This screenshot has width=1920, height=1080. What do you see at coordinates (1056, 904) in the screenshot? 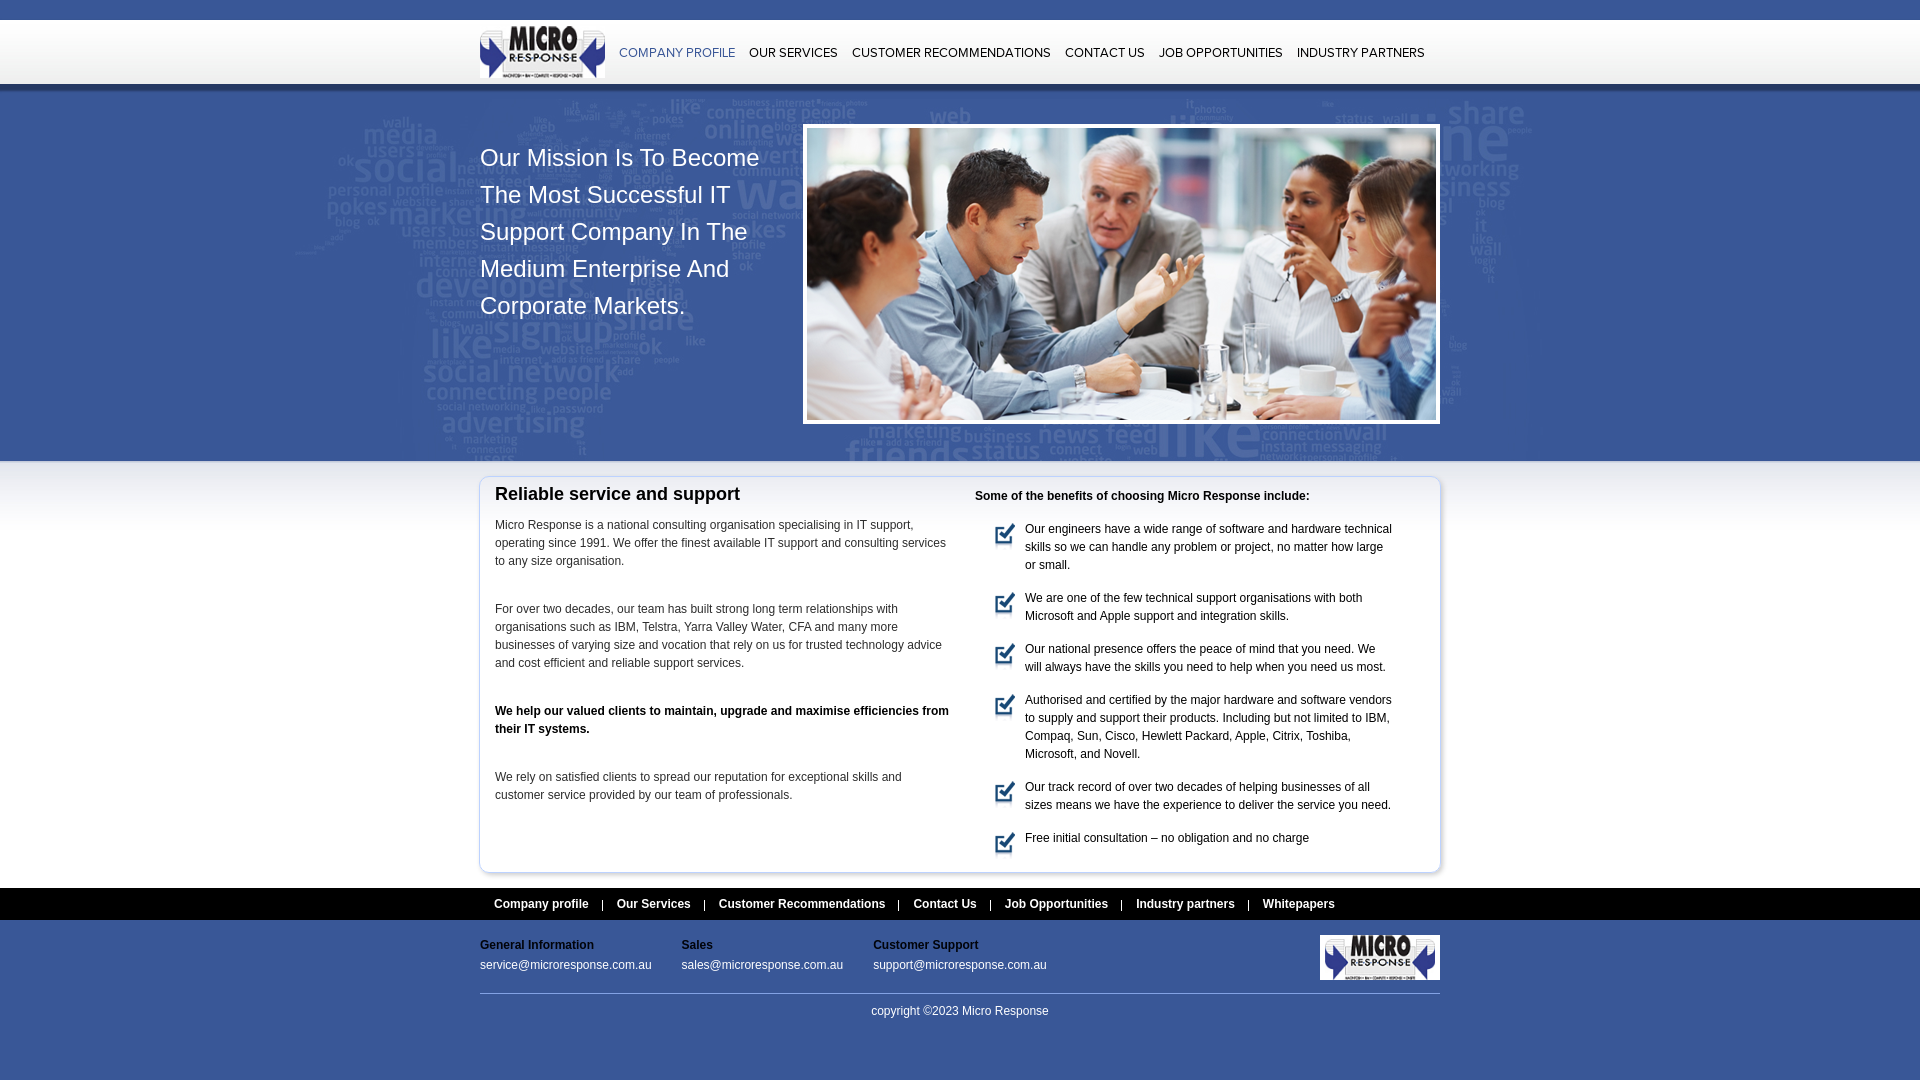
I see `Job Opportunities` at bounding box center [1056, 904].